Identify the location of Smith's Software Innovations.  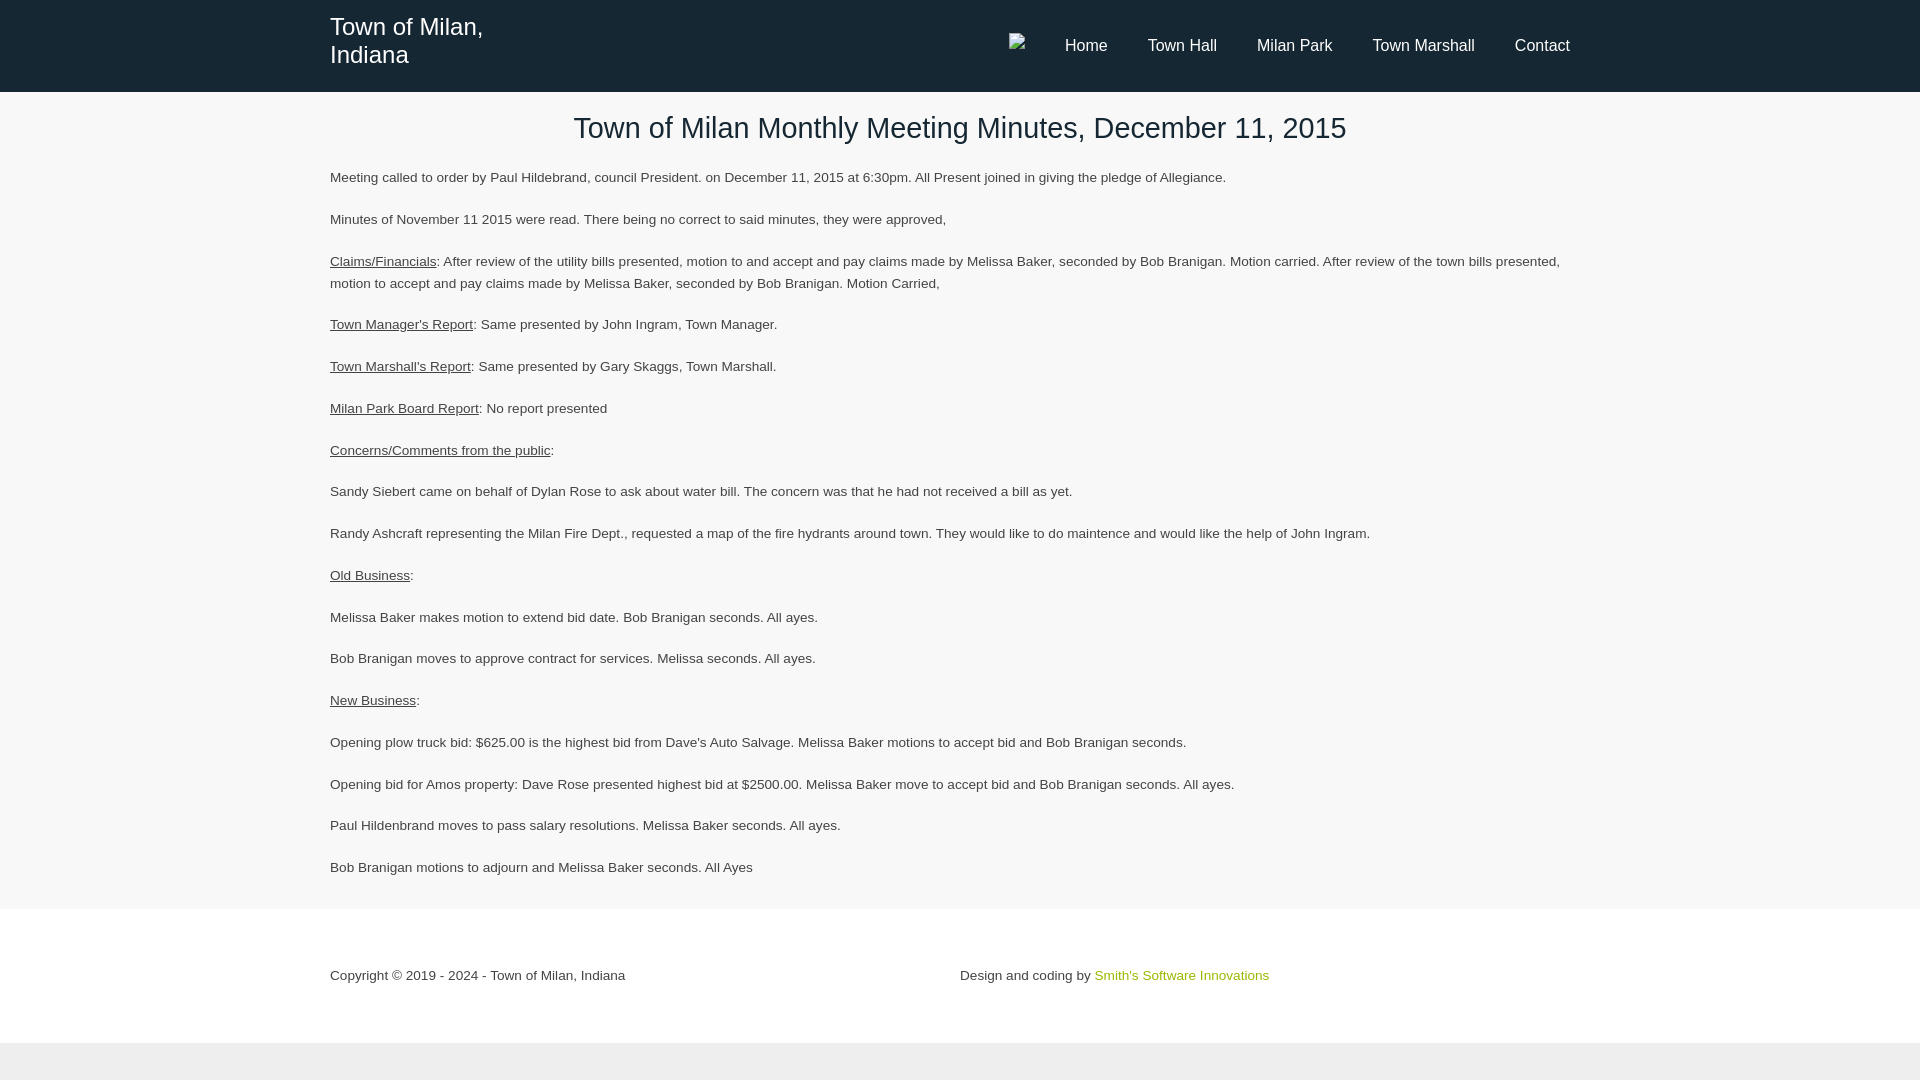
(1182, 974).